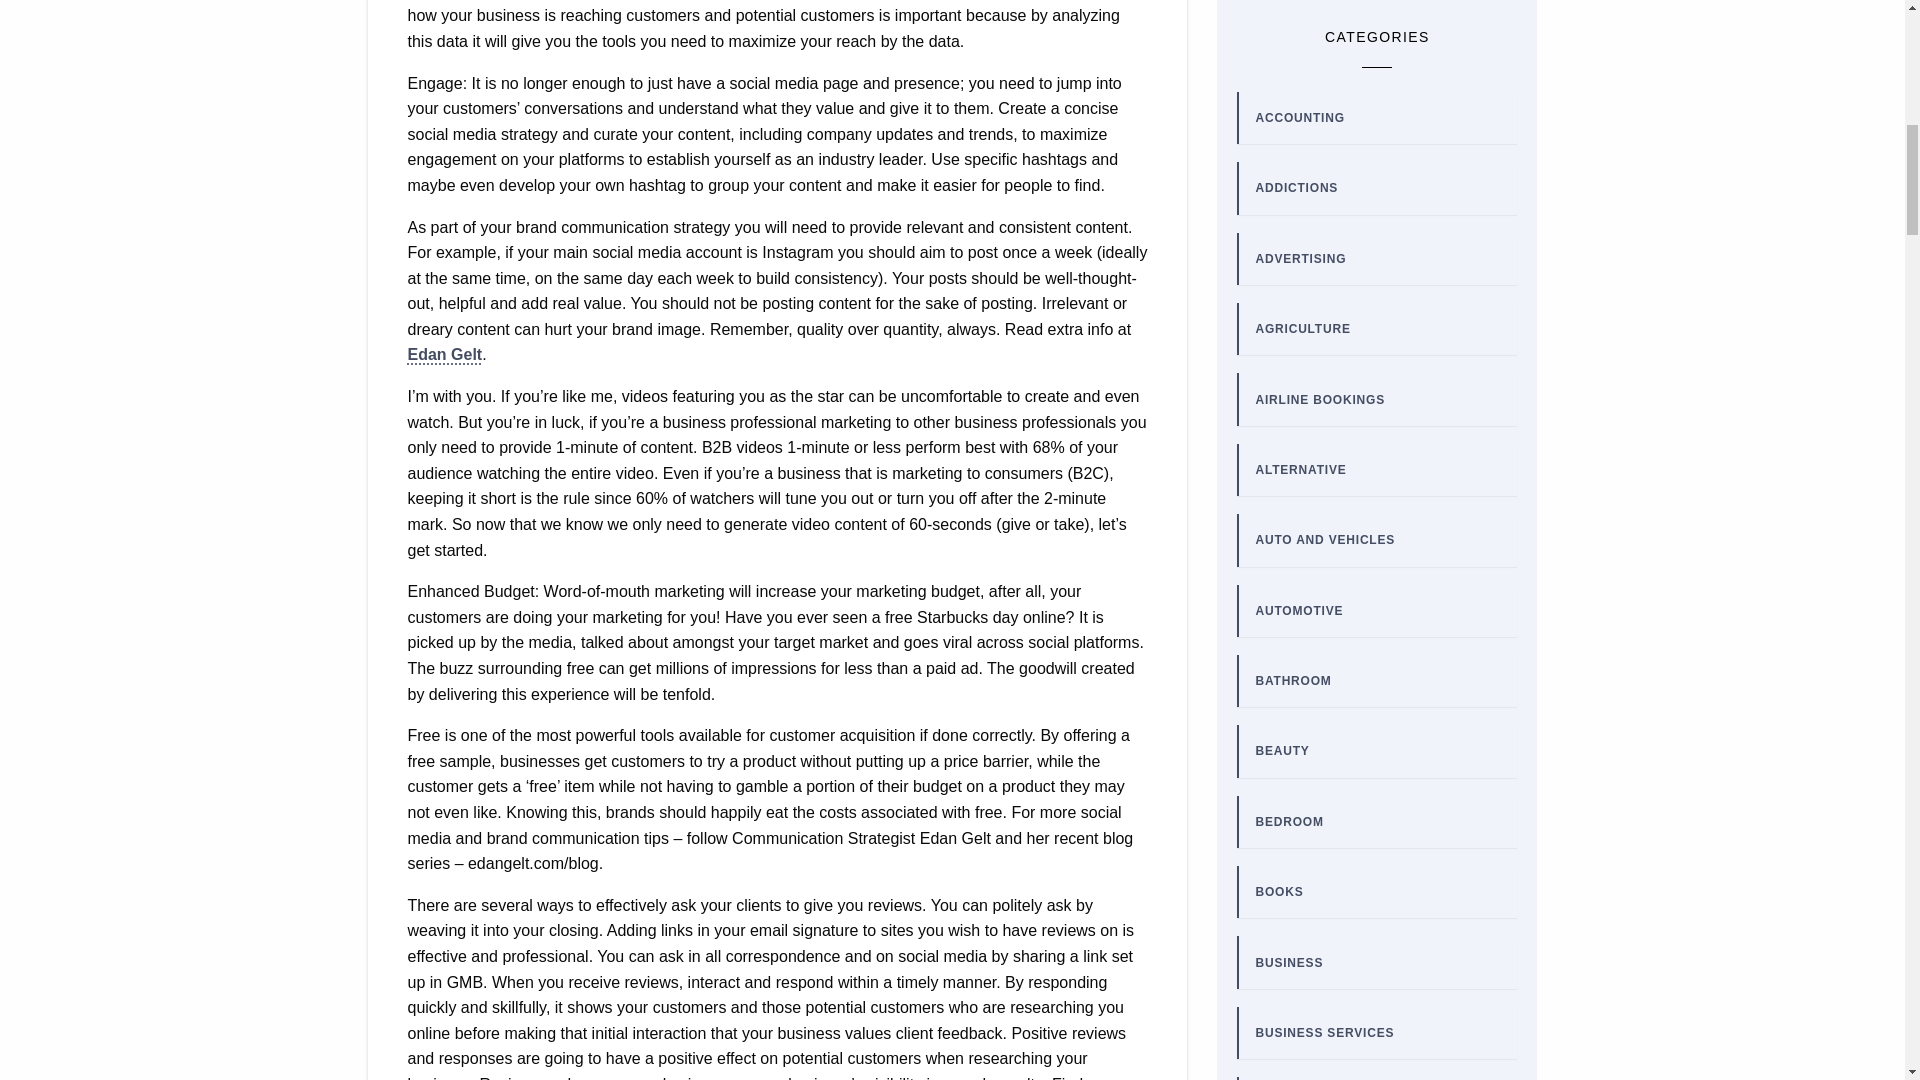  Describe the element at coordinates (1320, 400) in the screenshot. I see `AIRLINE BOOKINGS` at that location.